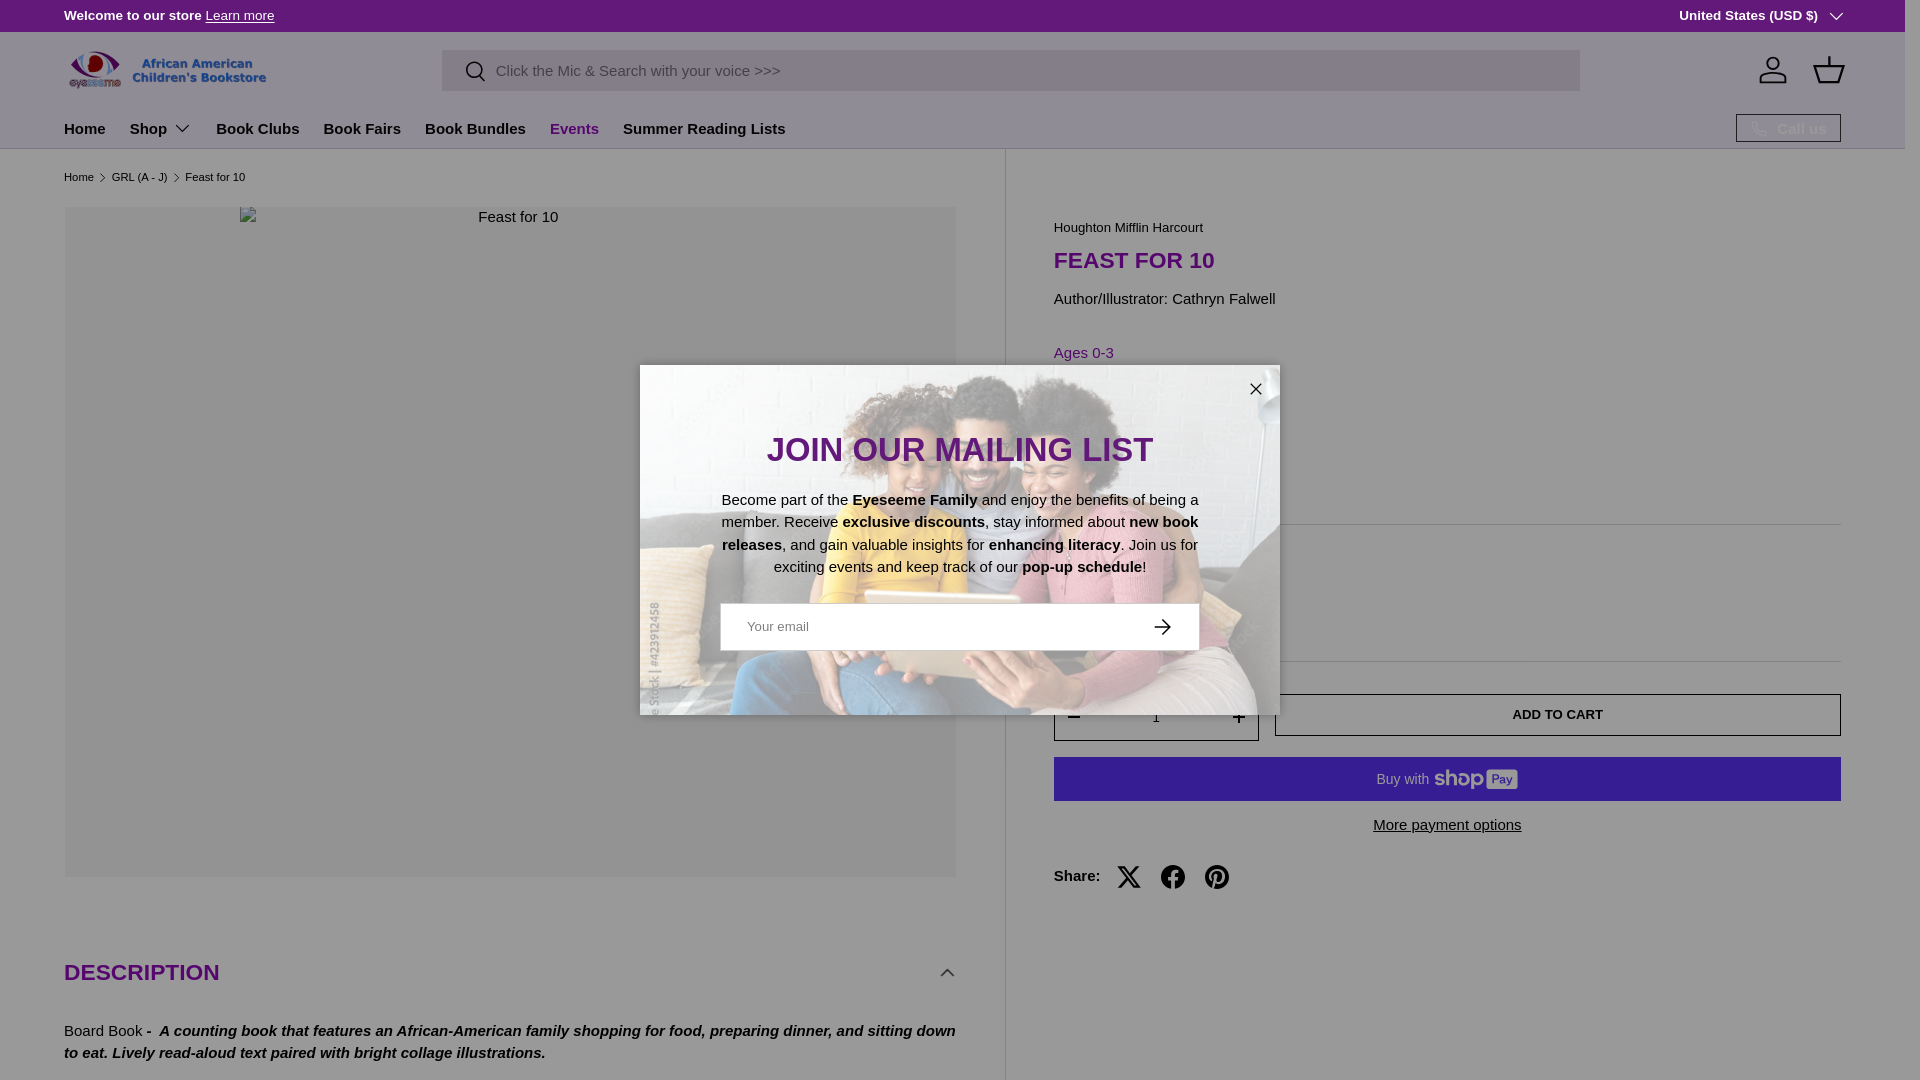  I want to click on Learn more, so click(1854, 14).